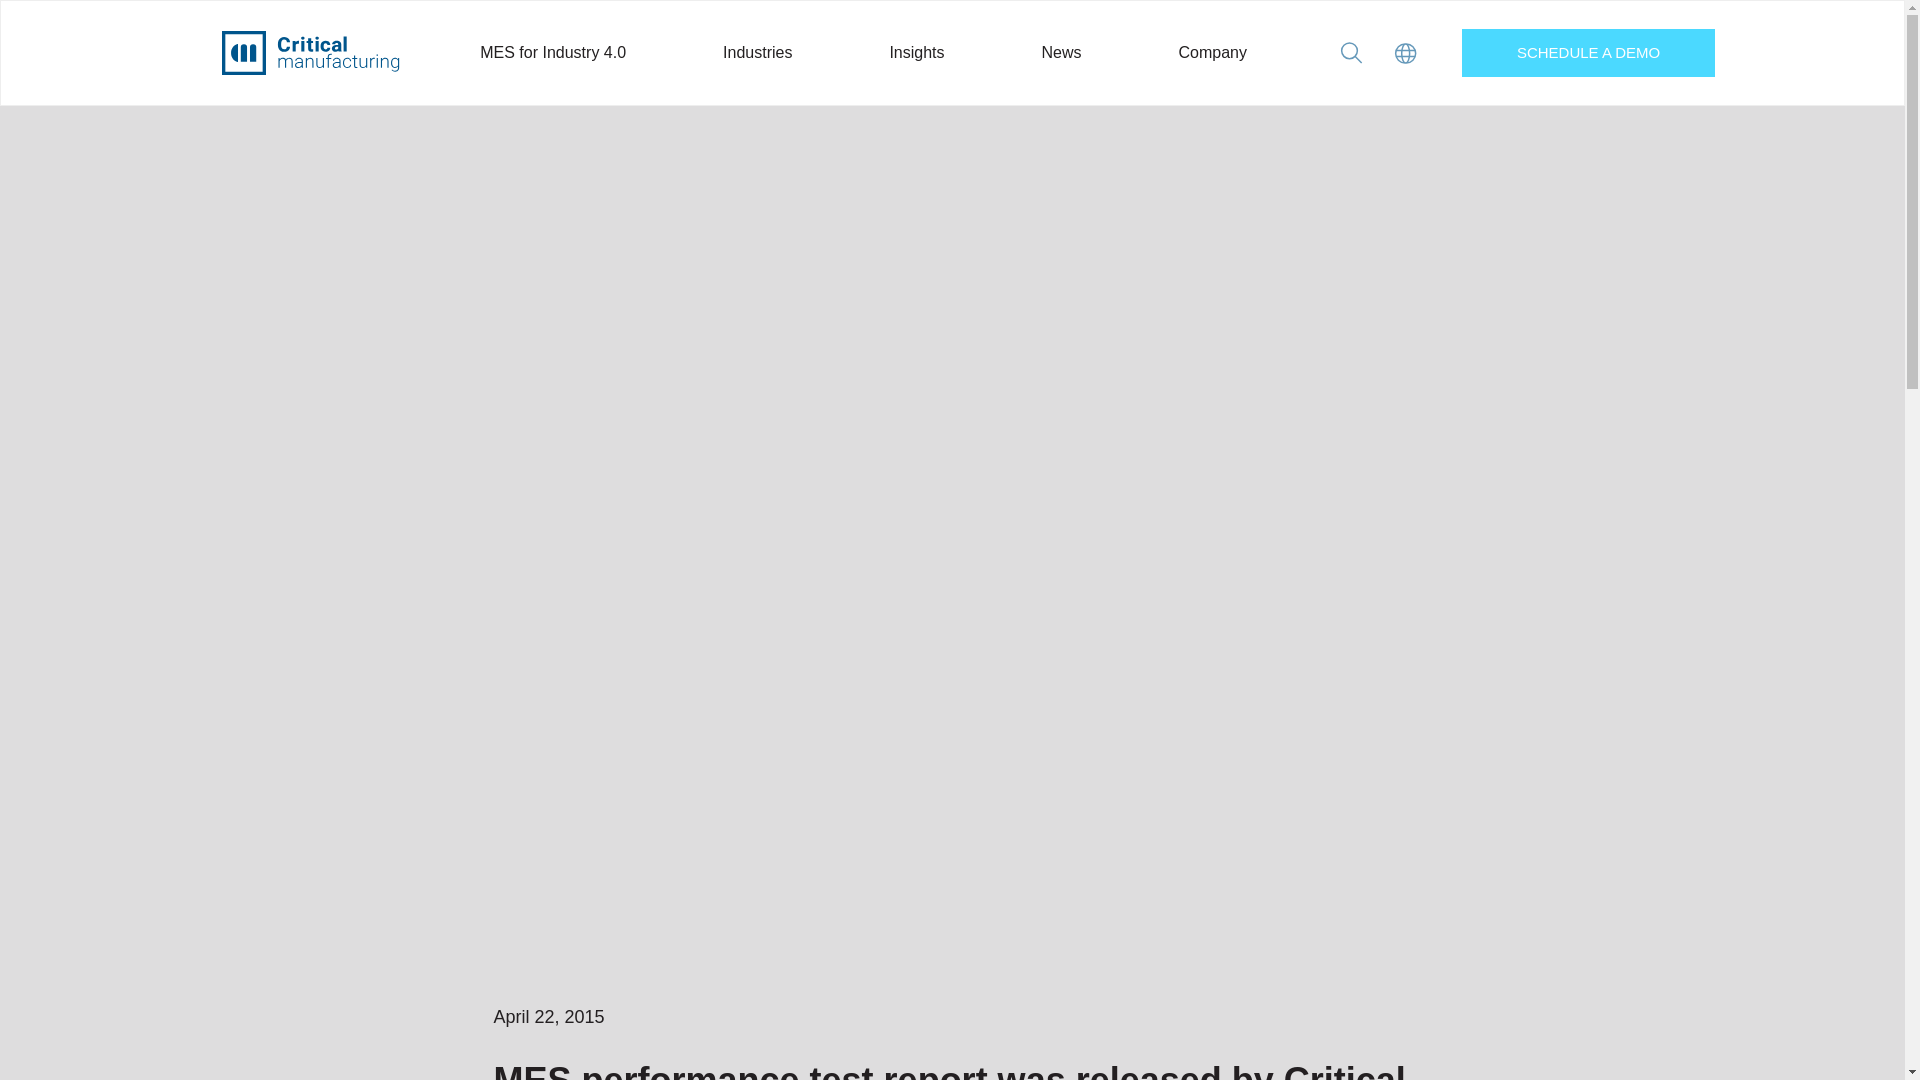 The width and height of the screenshot is (1920, 1080). What do you see at coordinates (1588, 52) in the screenshot?
I see `Schedule a demo` at bounding box center [1588, 52].